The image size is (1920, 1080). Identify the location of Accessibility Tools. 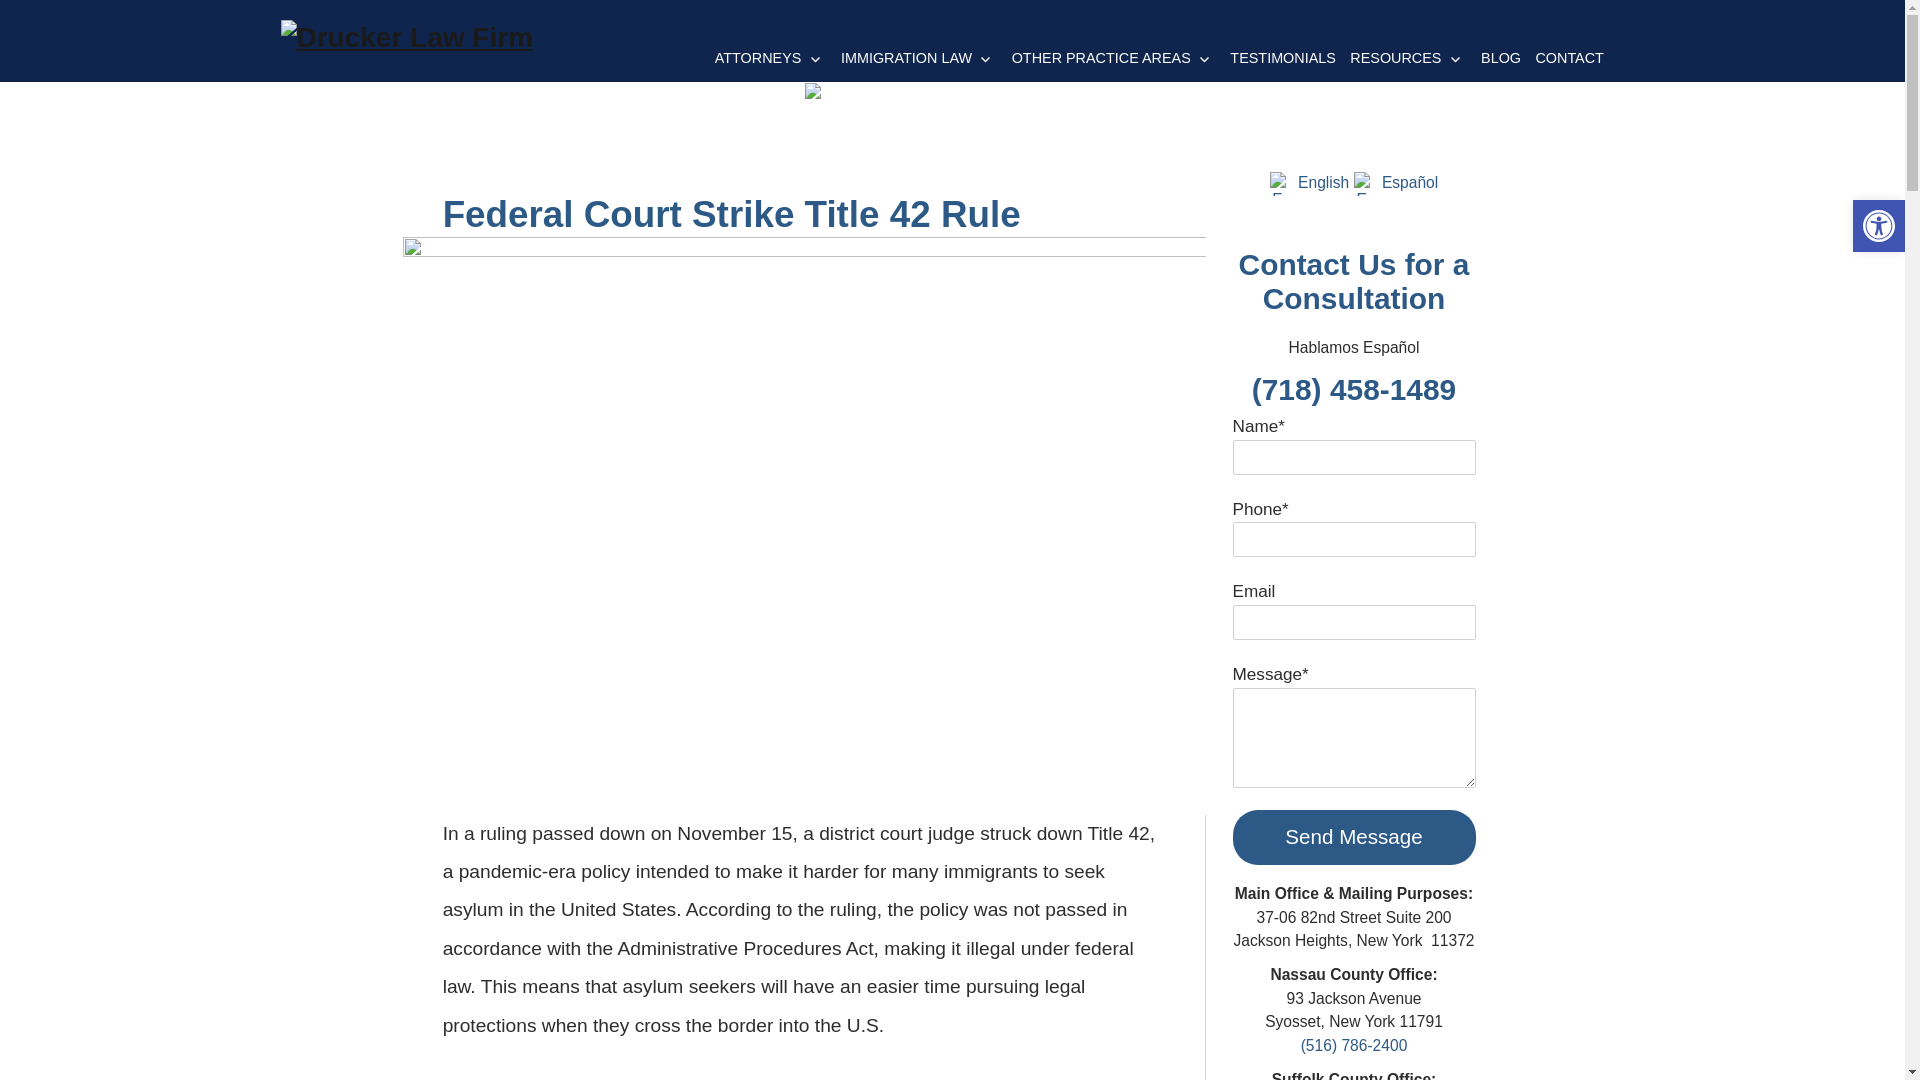
(1878, 225).